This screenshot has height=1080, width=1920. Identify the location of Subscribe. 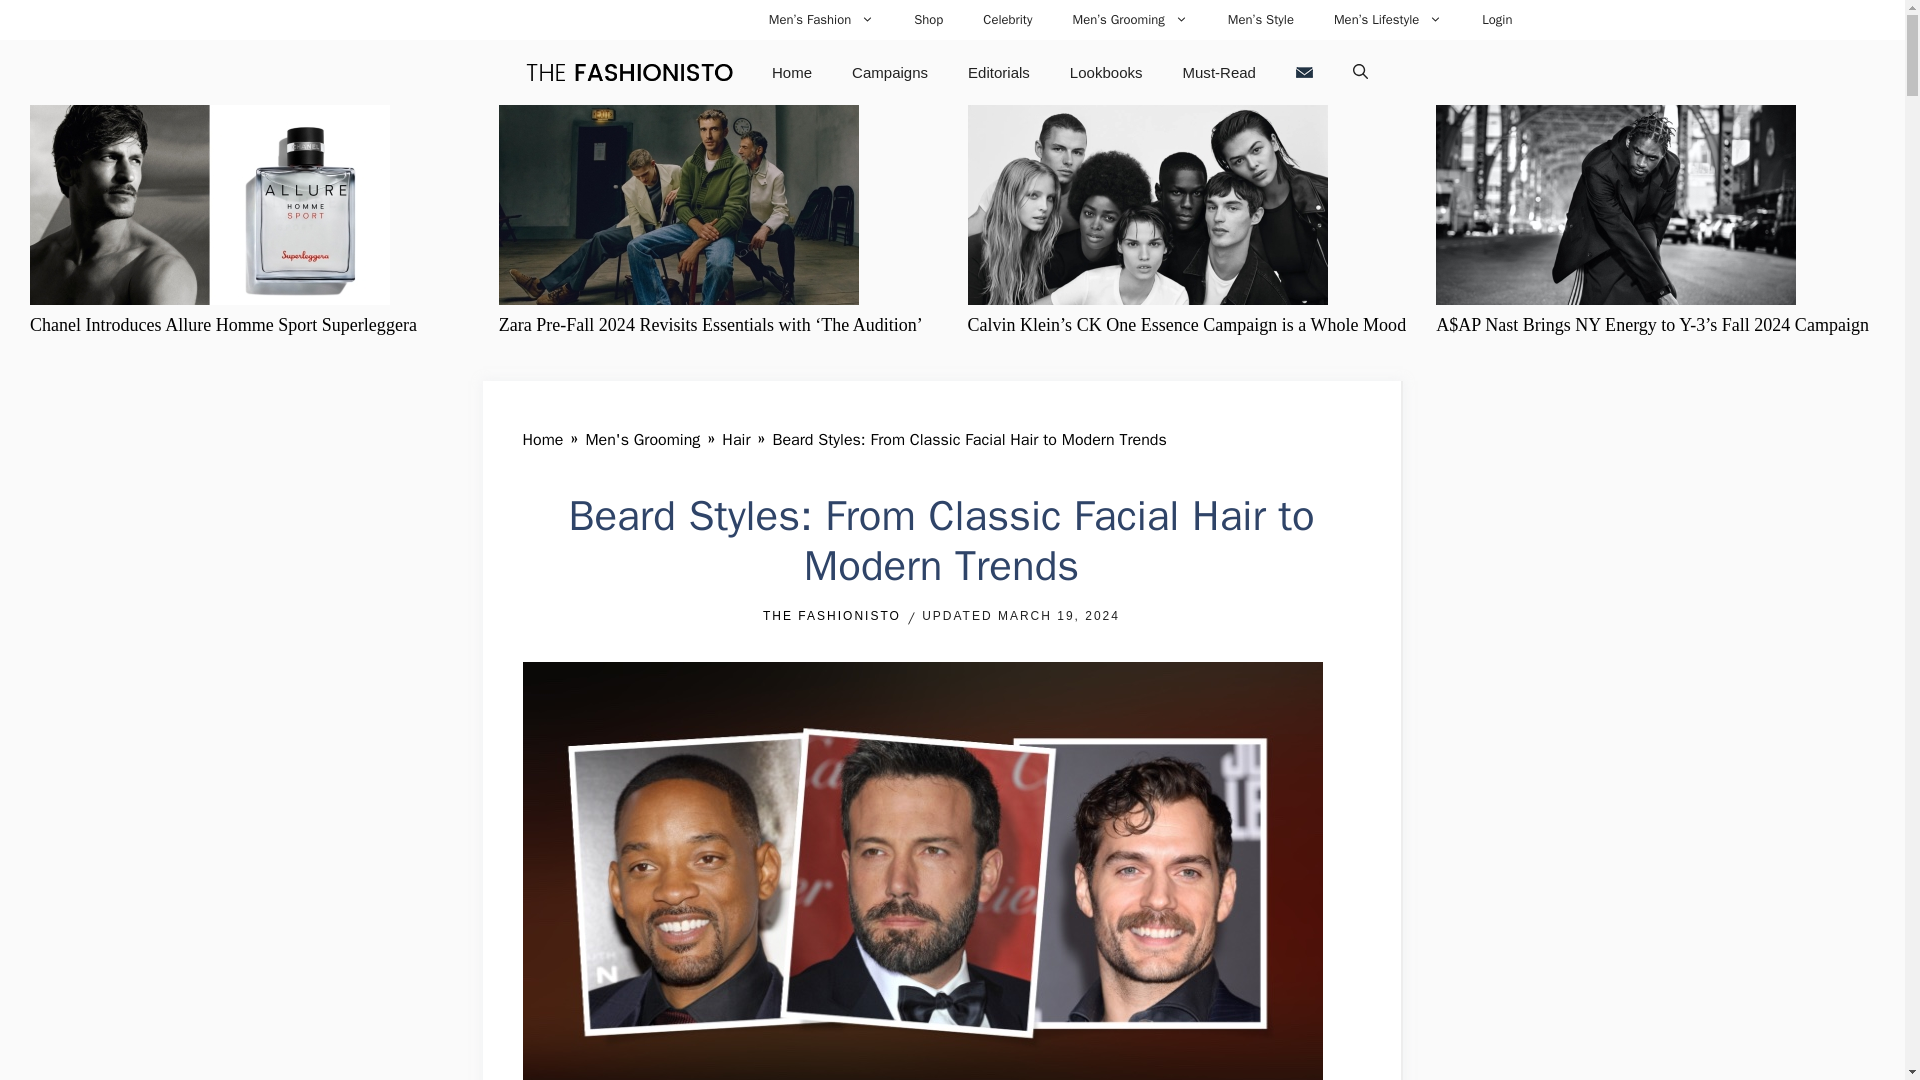
(1304, 72).